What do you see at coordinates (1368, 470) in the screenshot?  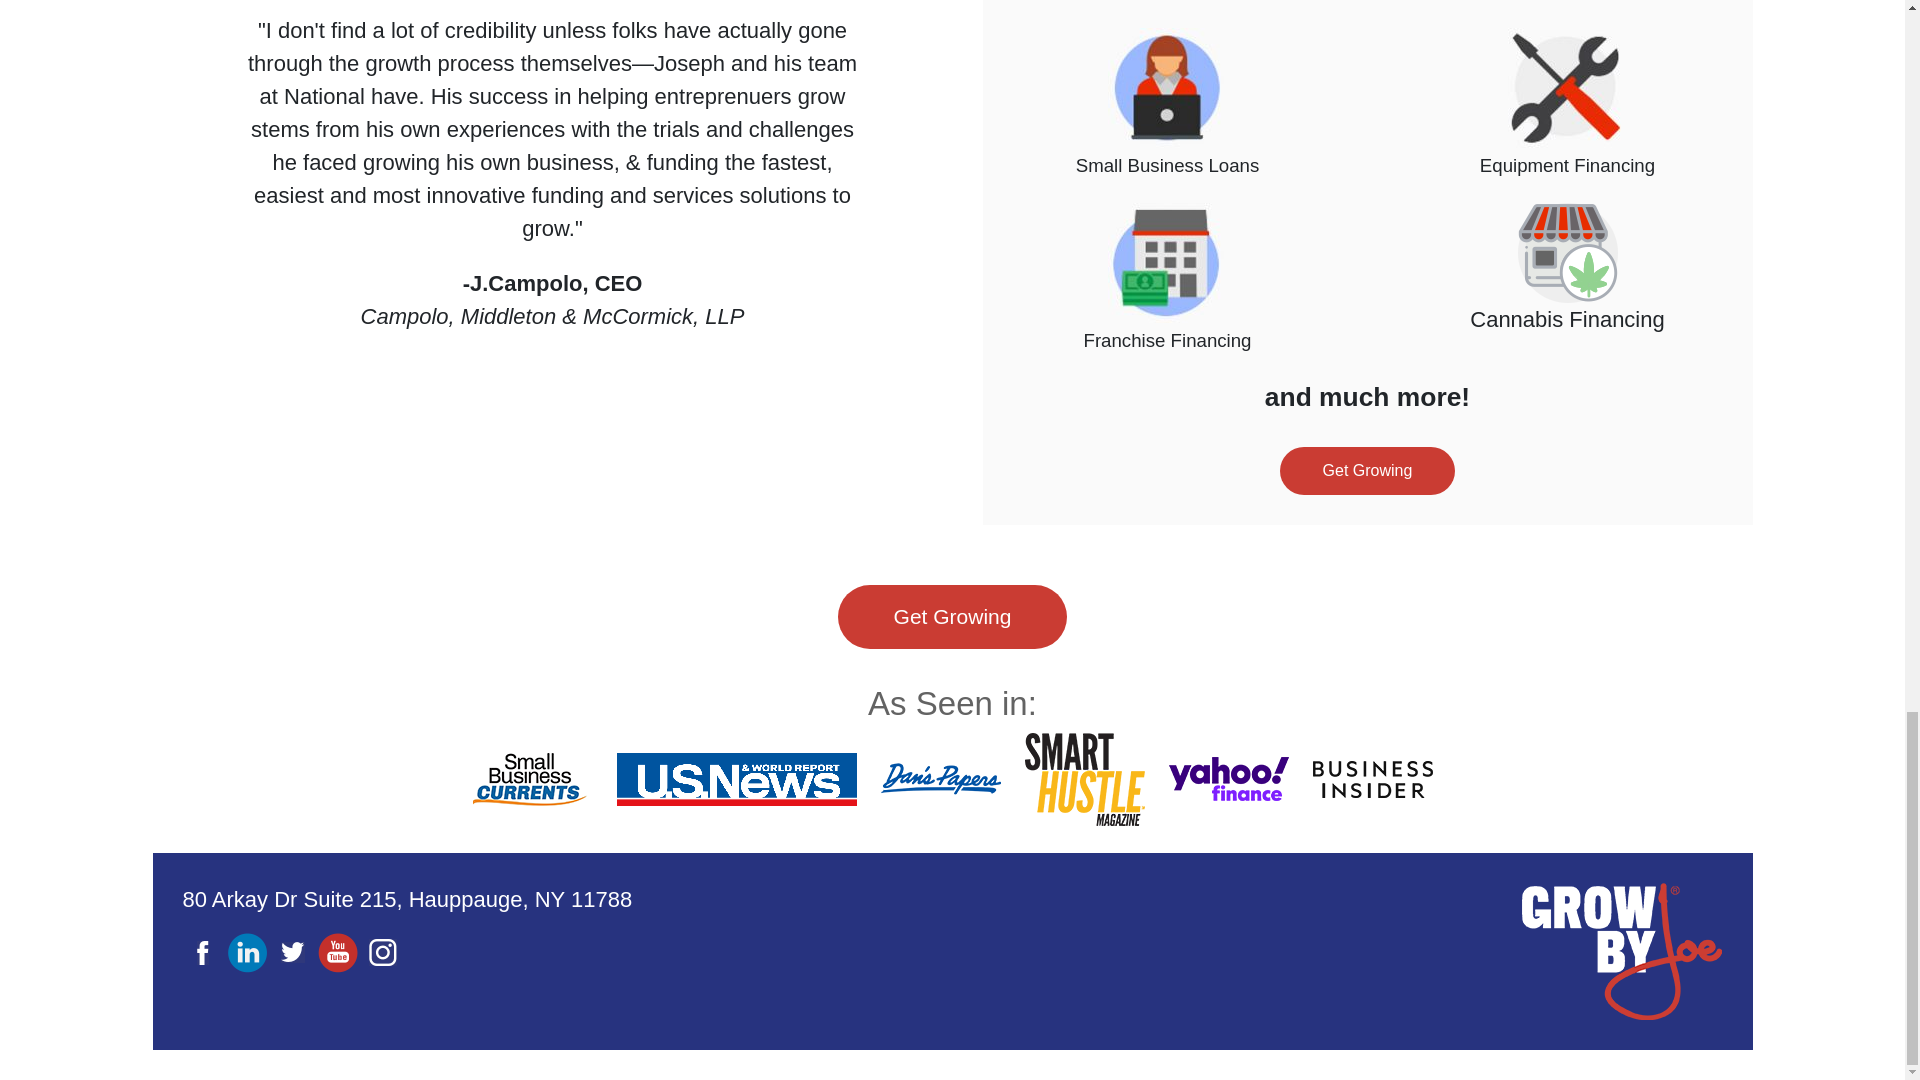 I see `Get Growing` at bounding box center [1368, 470].